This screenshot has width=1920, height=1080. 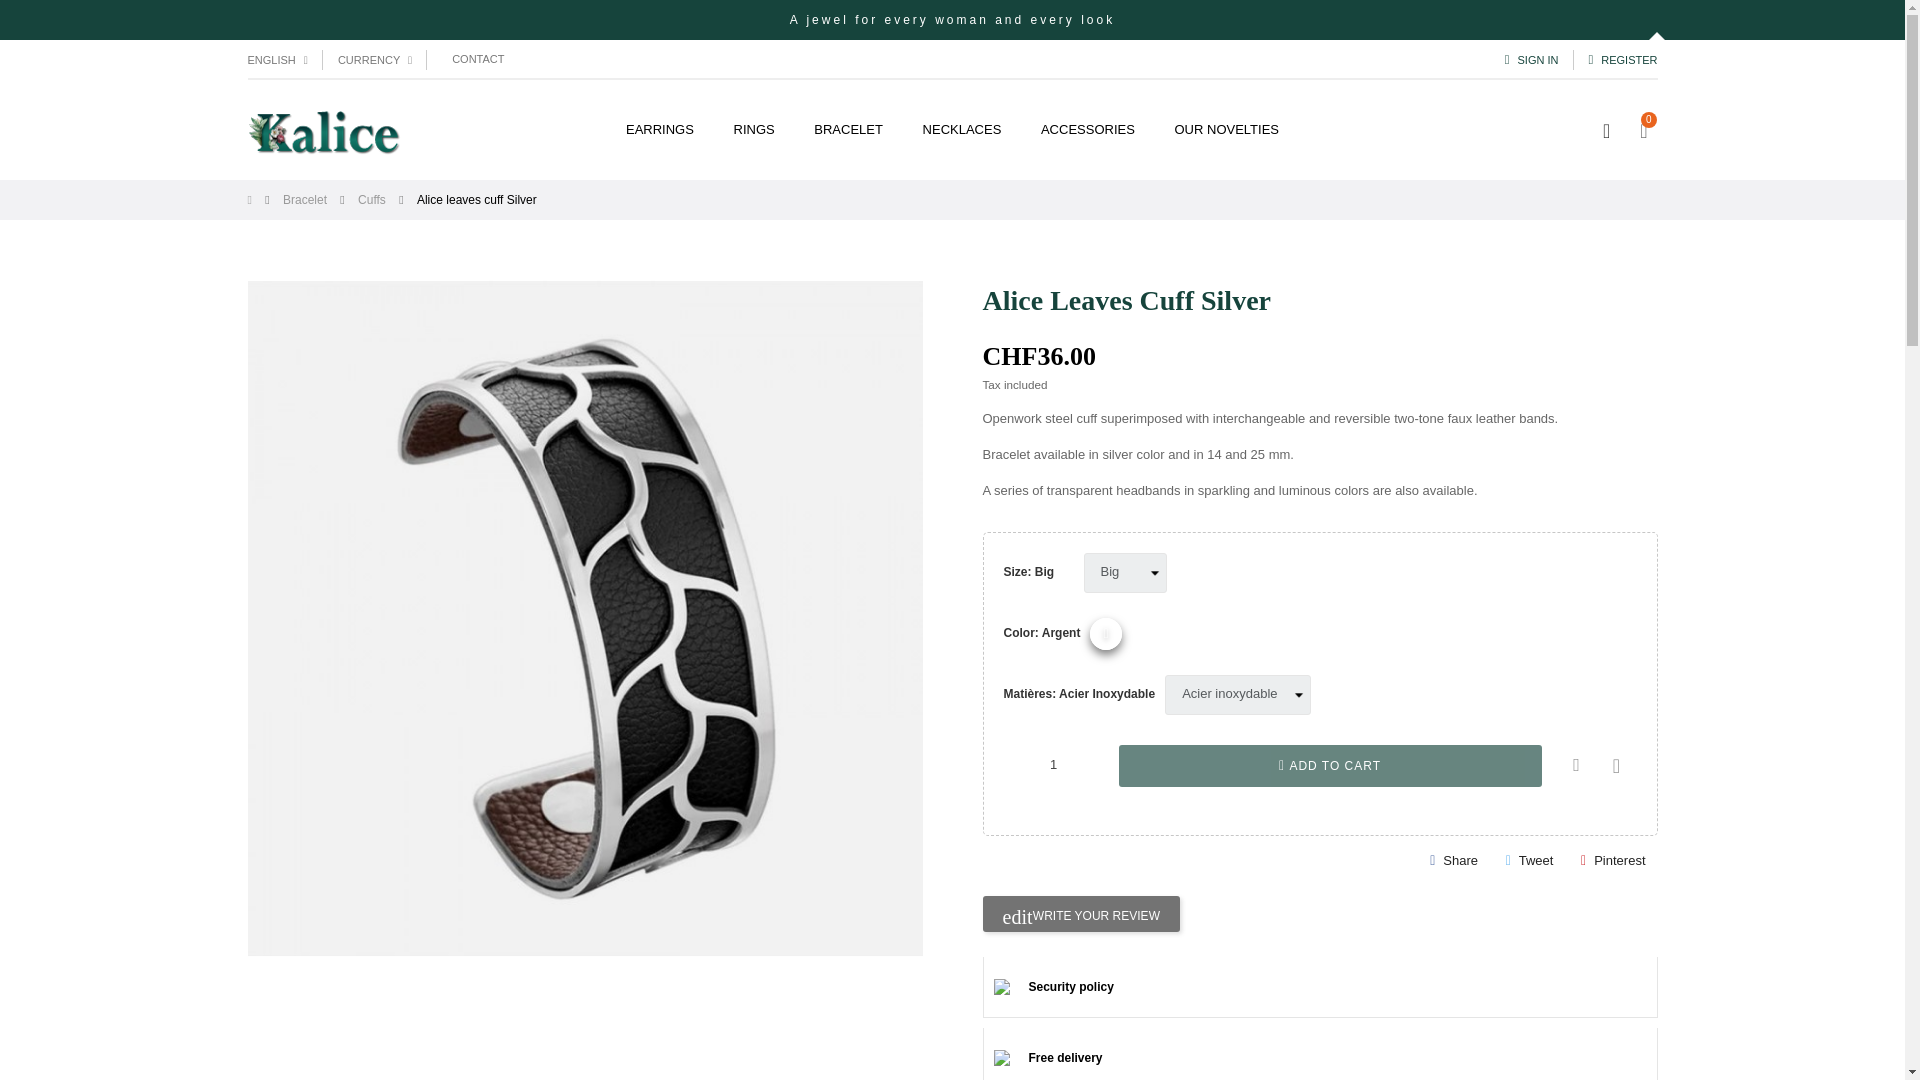 What do you see at coordinates (1532, 59) in the screenshot?
I see `Log in to your customer account` at bounding box center [1532, 59].